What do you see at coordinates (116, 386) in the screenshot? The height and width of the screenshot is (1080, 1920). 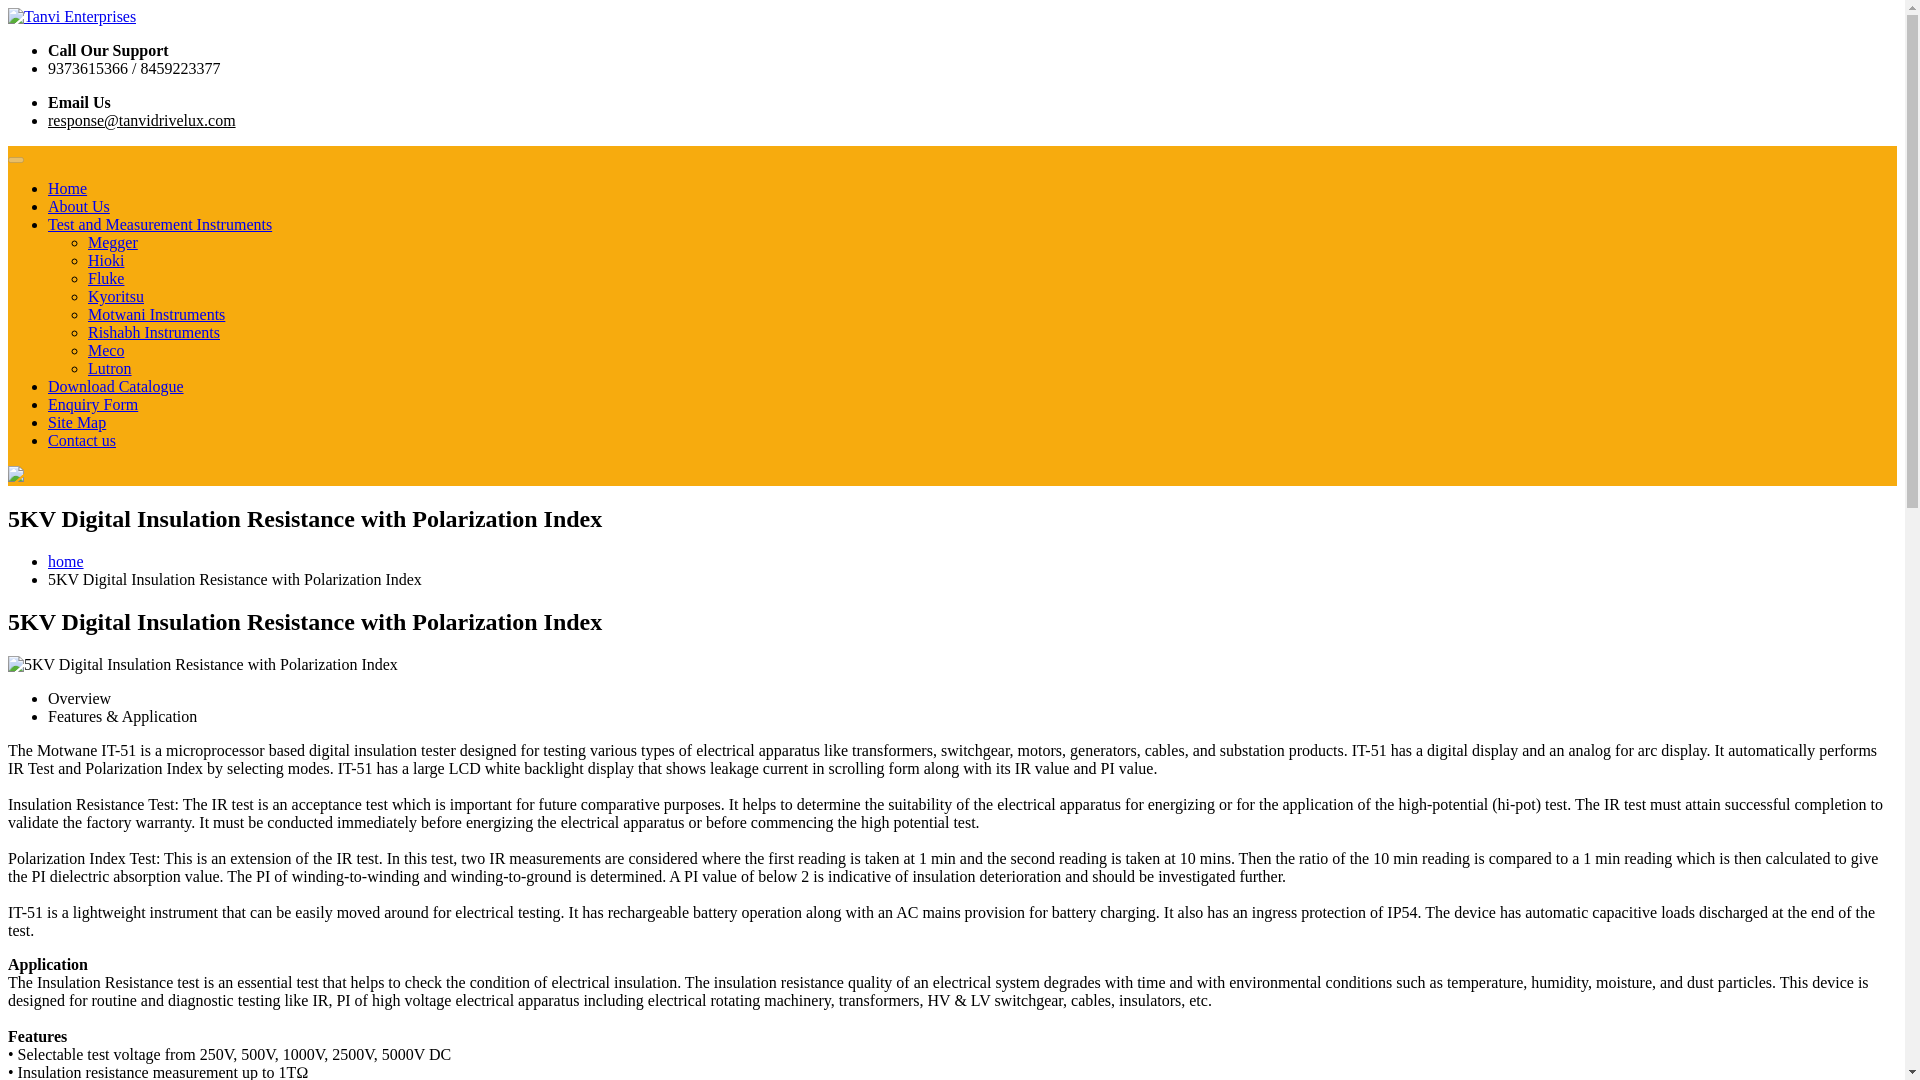 I see `Download Catalogue` at bounding box center [116, 386].